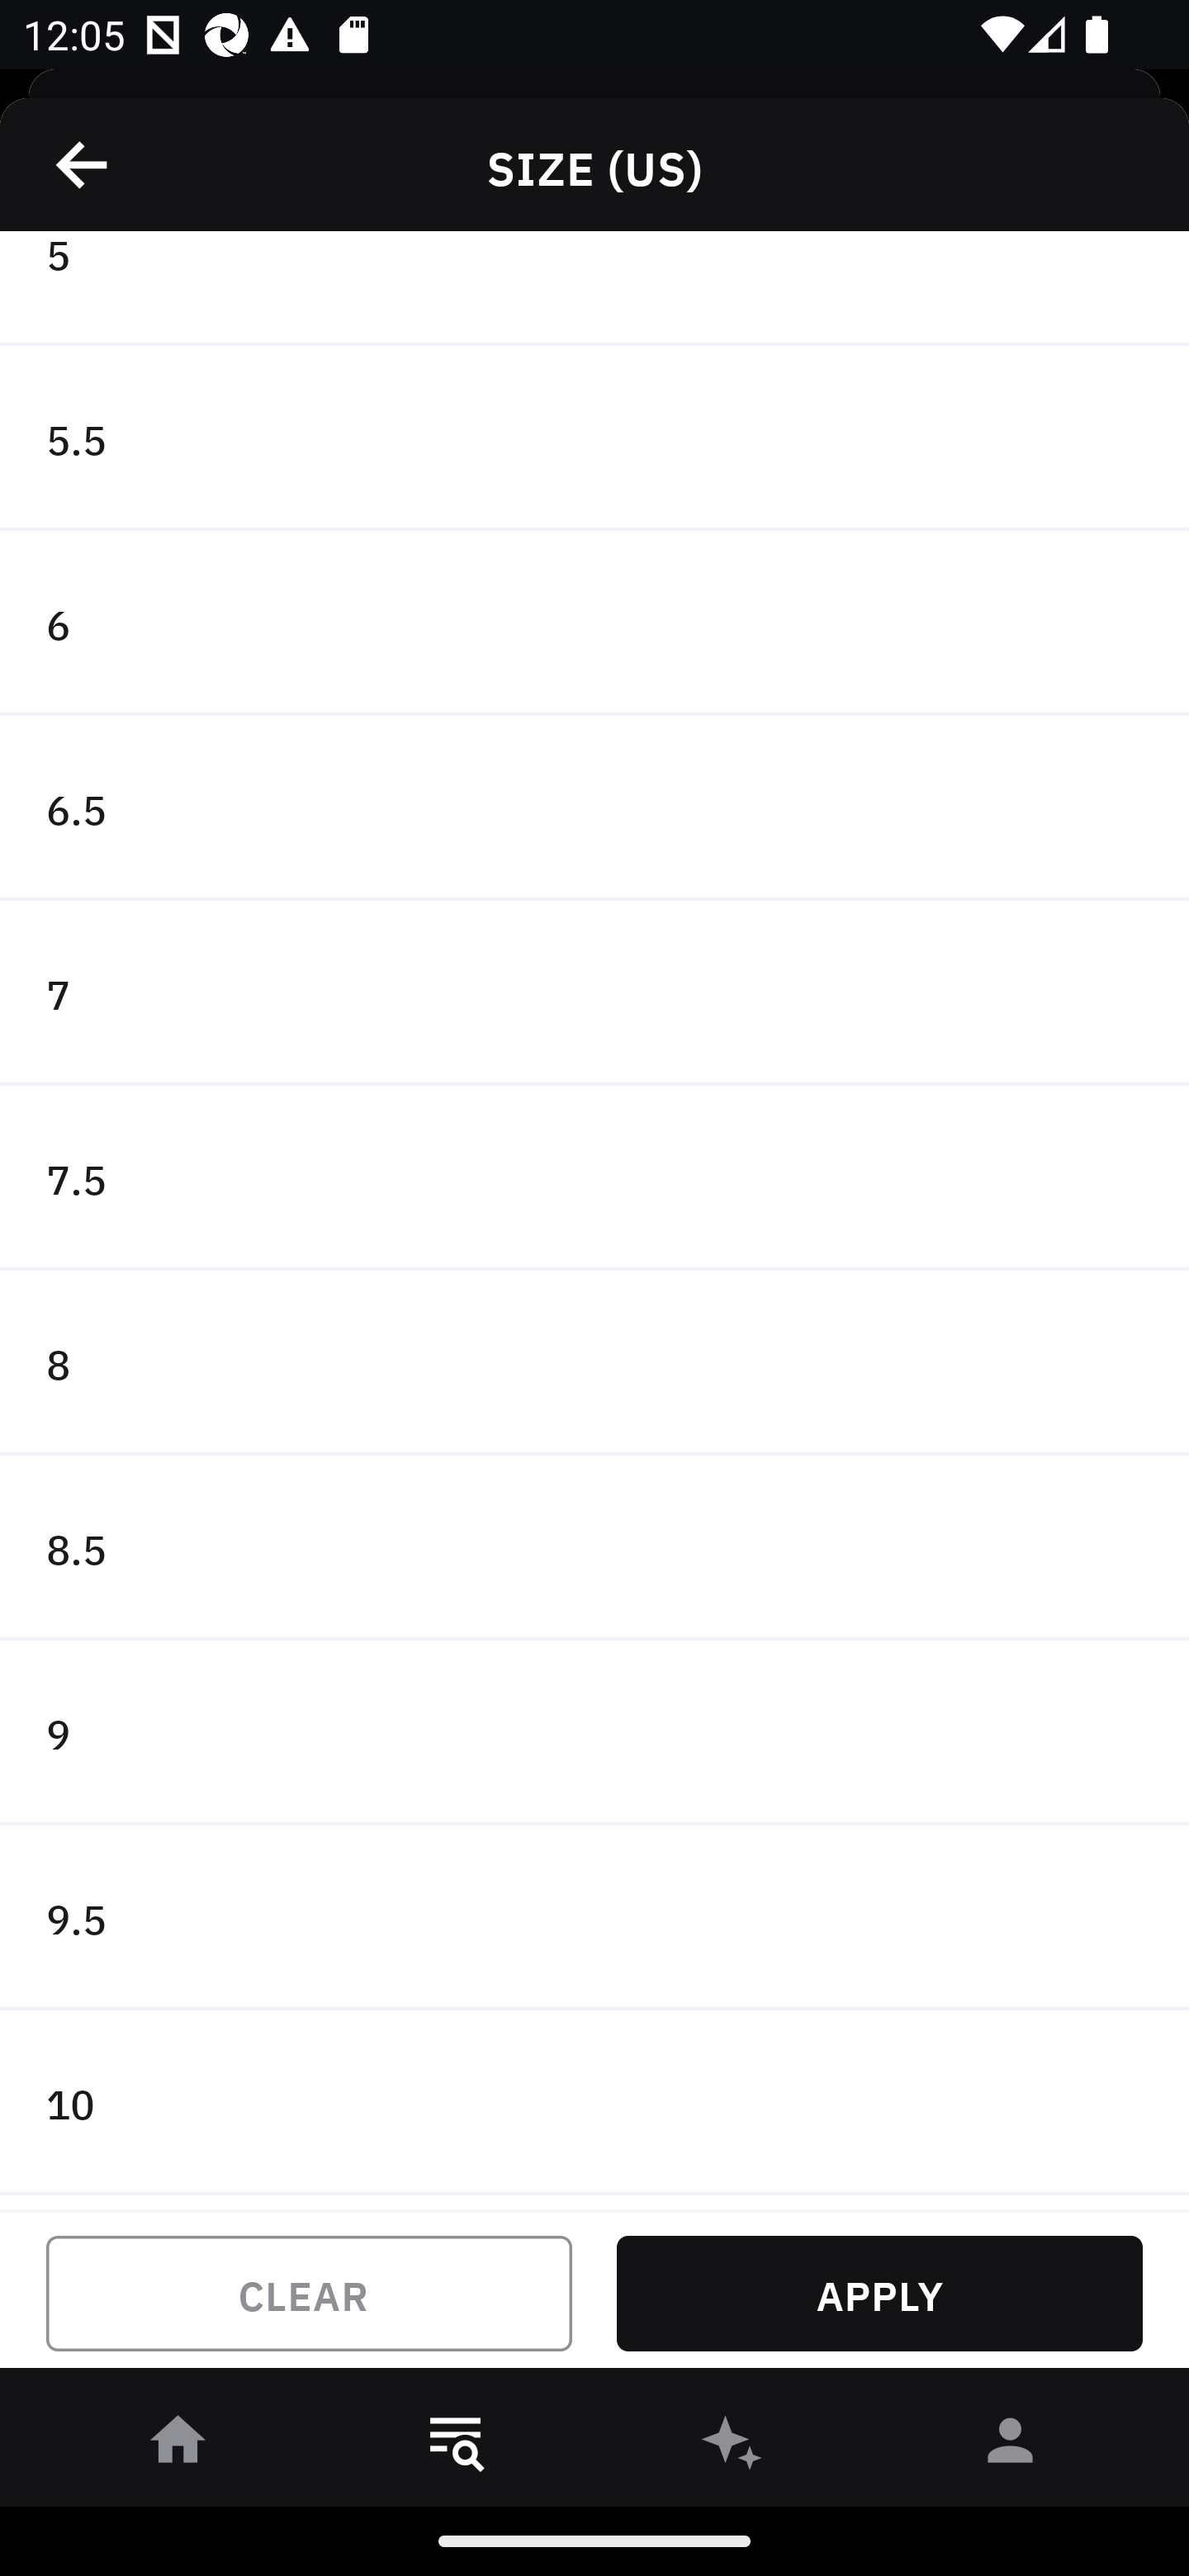 The width and height of the screenshot is (1189, 2576). I want to click on 9, so click(594, 1734).